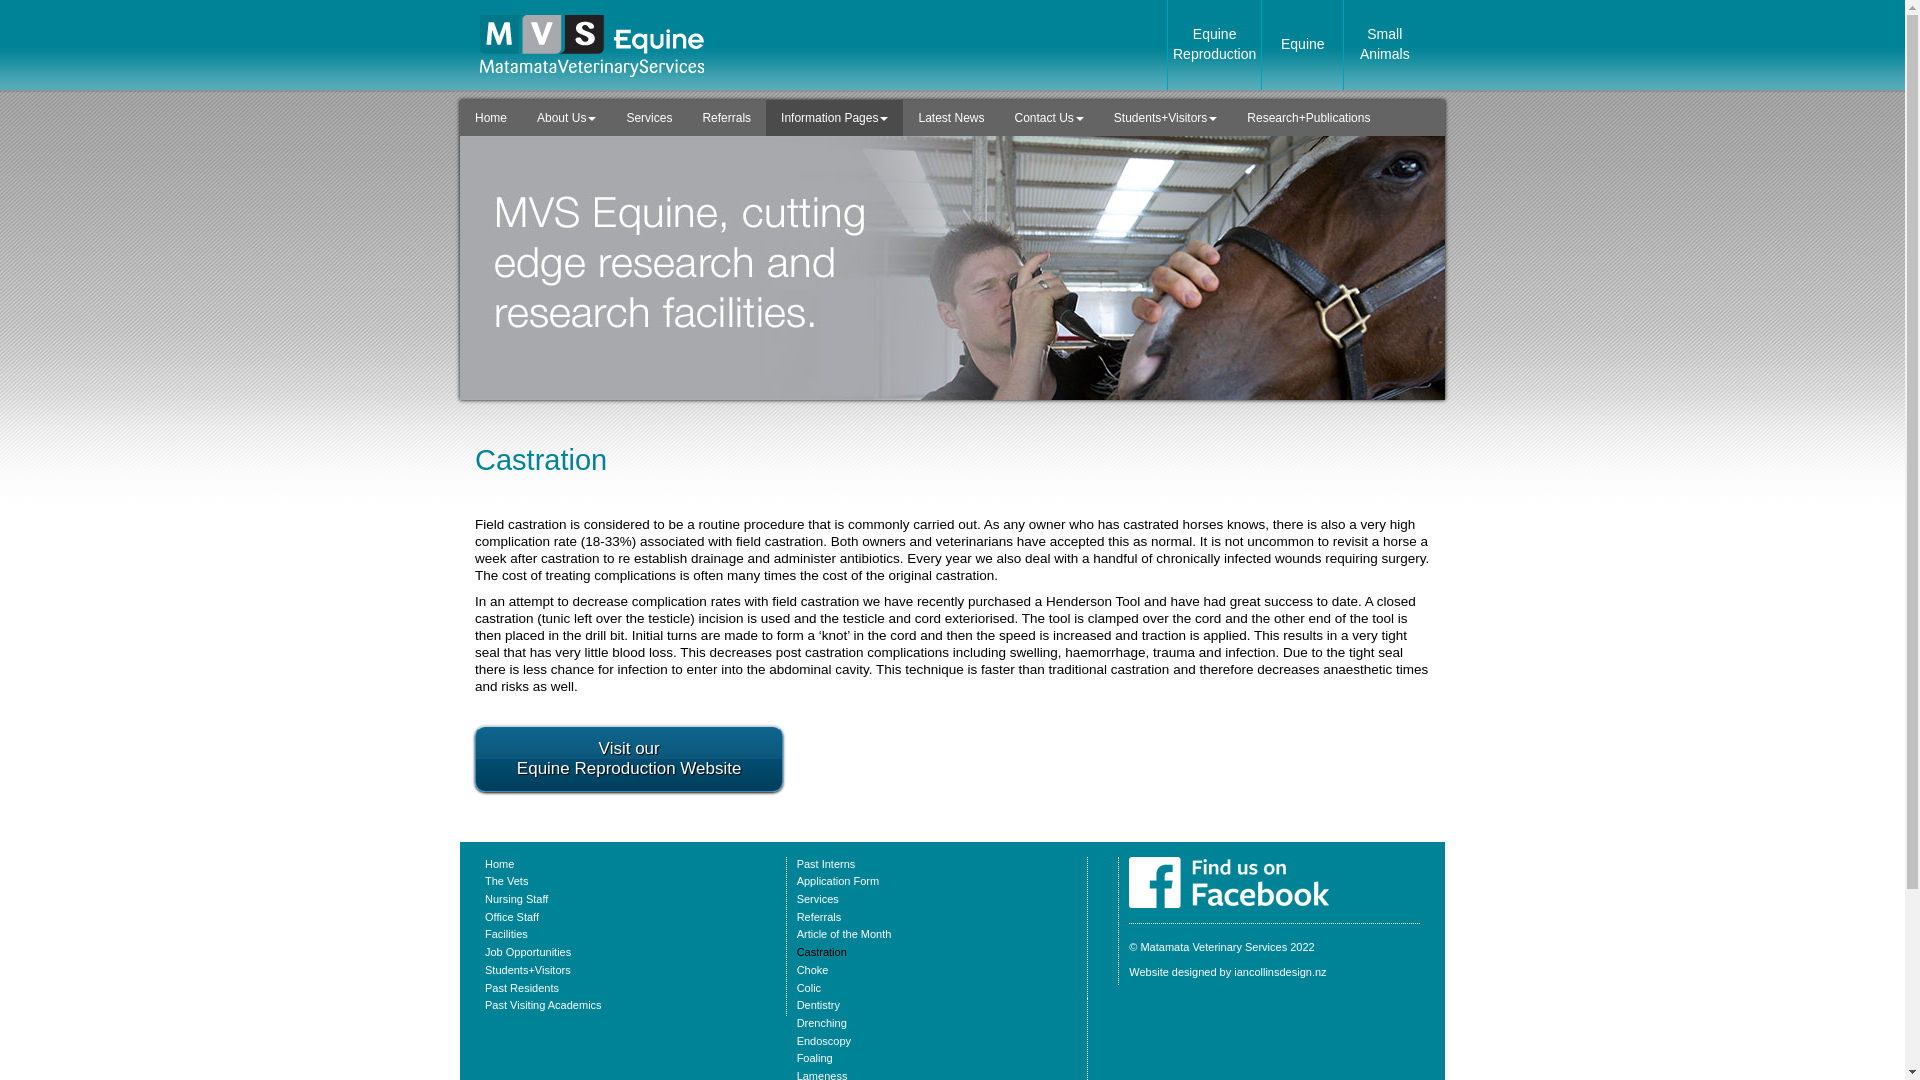 This screenshot has height=1080, width=1920. What do you see at coordinates (834, 118) in the screenshot?
I see `Information Pages` at bounding box center [834, 118].